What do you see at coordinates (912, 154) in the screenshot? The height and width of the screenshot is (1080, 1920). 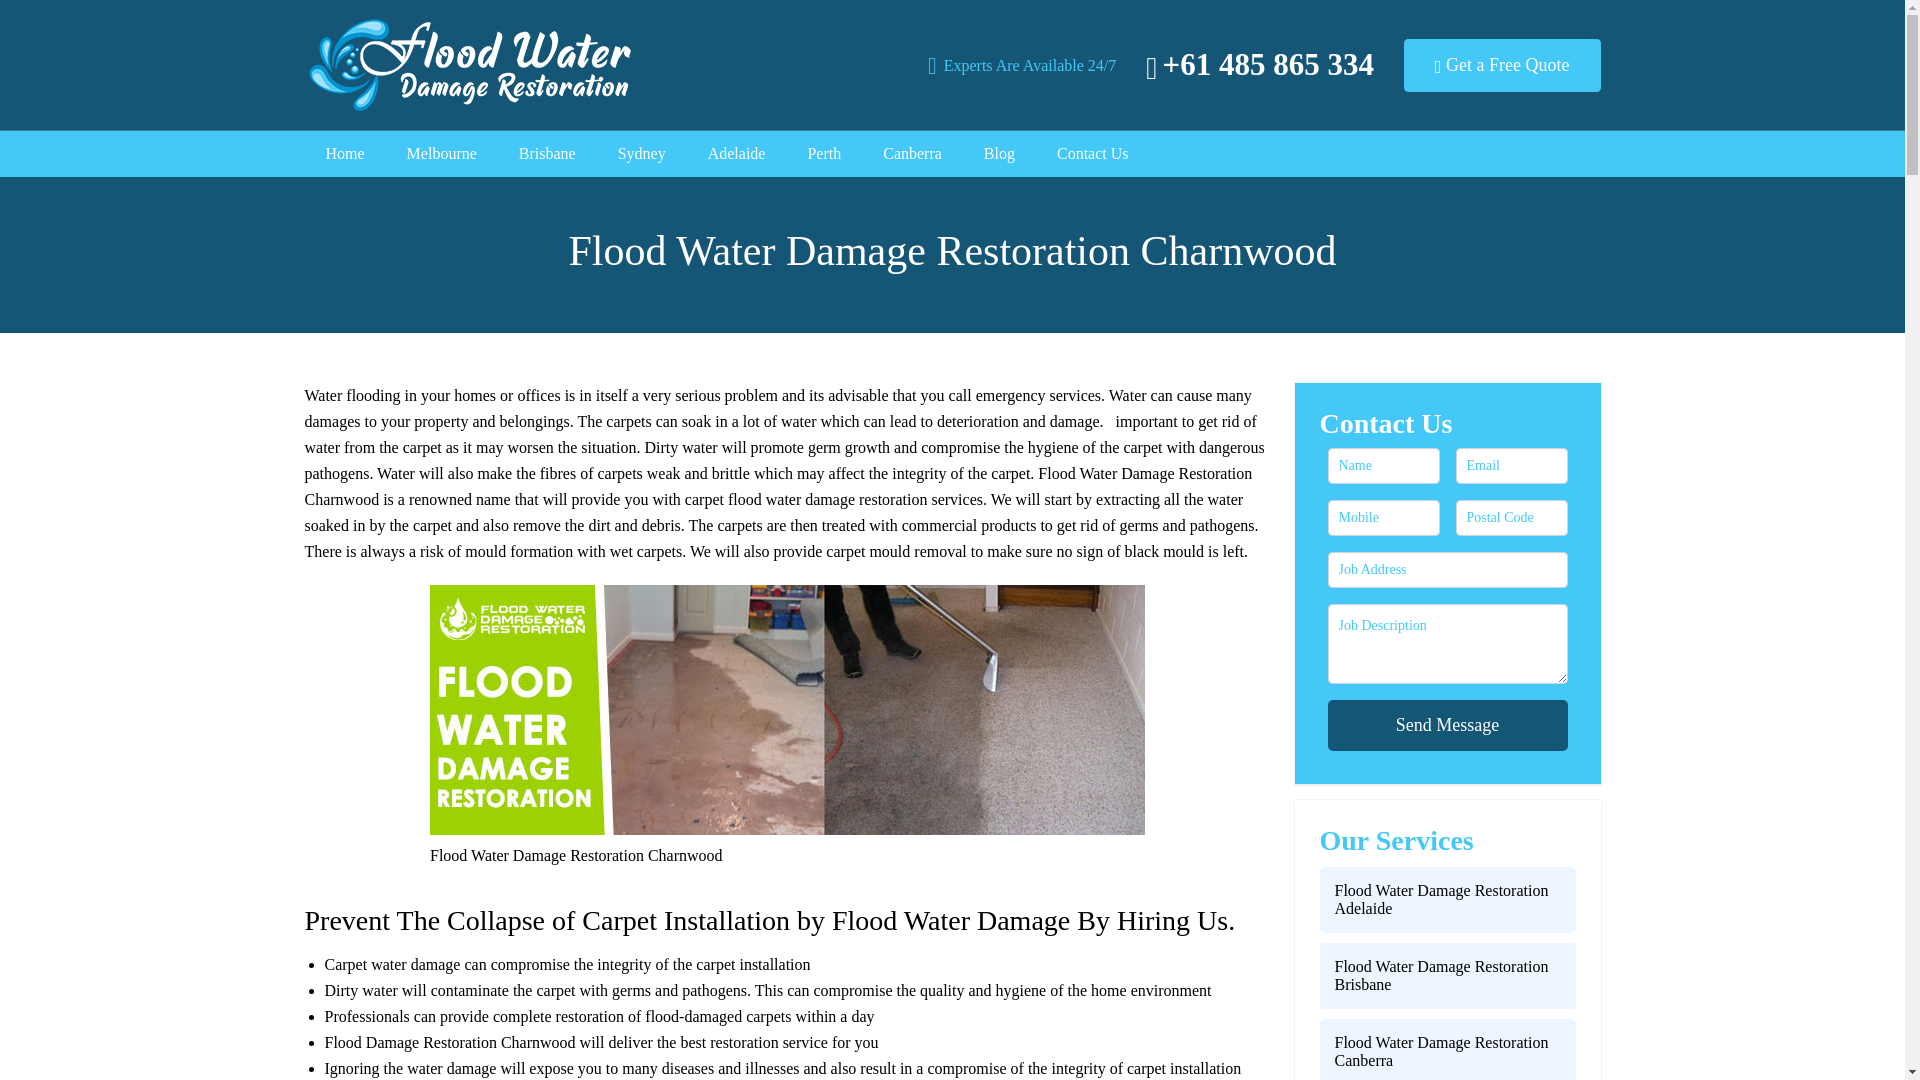 I see `Canberra` at bounding box center [912, 154].